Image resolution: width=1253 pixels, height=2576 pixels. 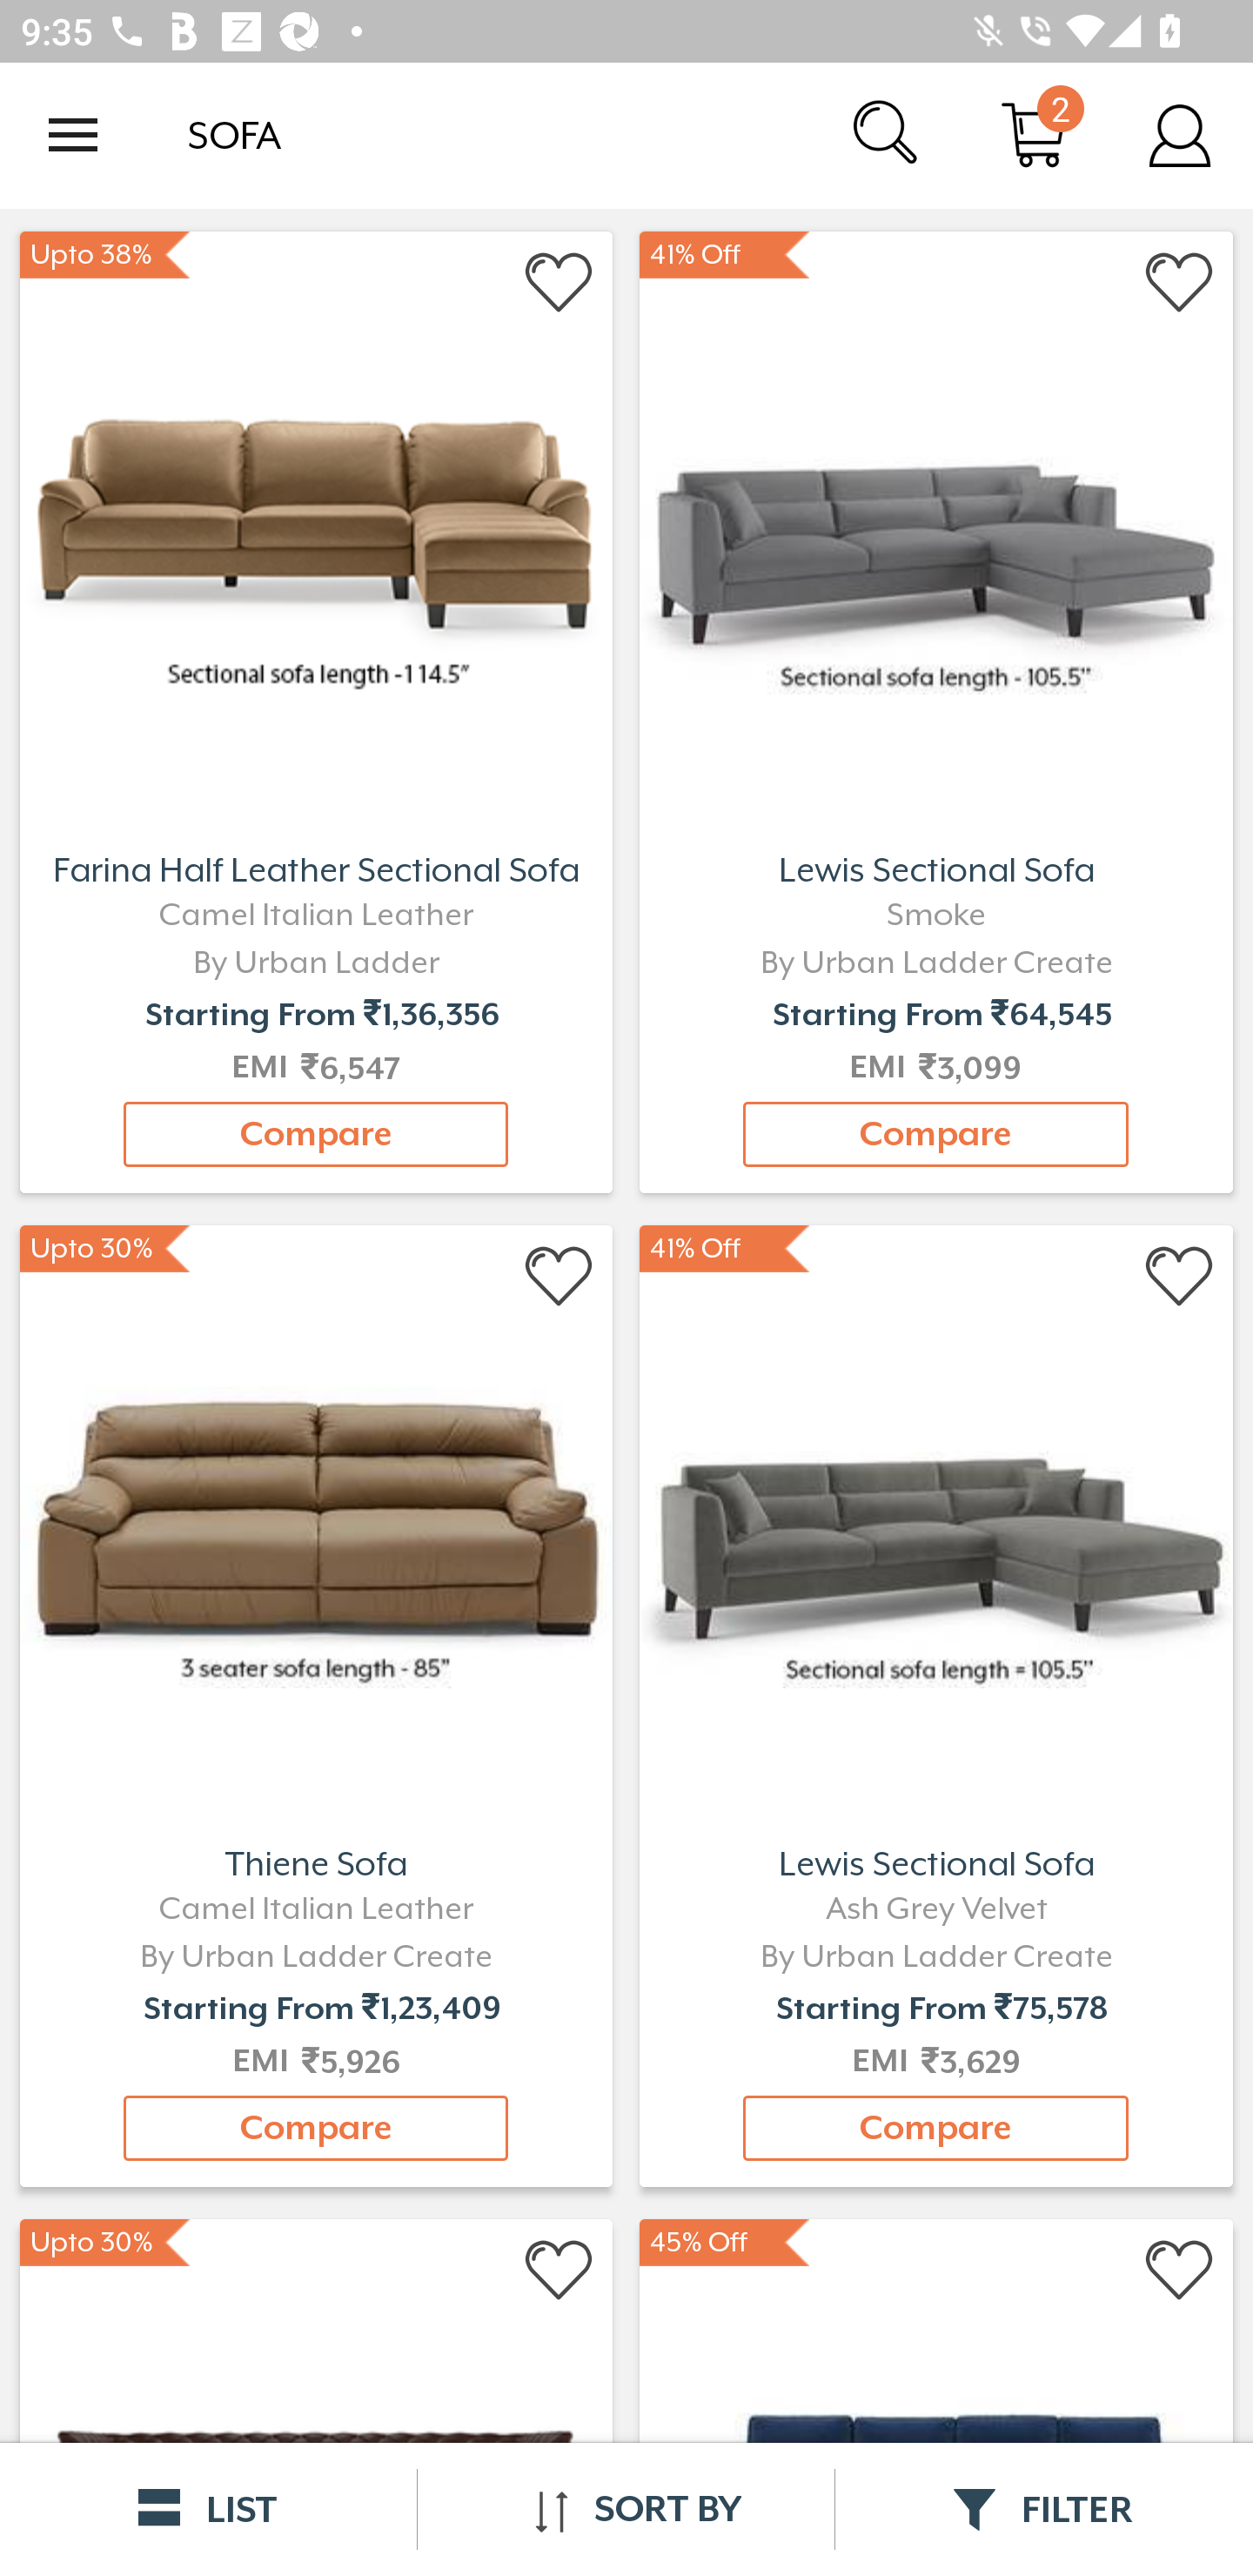 I want to click on  LIST, so click(x=209, y=2509).